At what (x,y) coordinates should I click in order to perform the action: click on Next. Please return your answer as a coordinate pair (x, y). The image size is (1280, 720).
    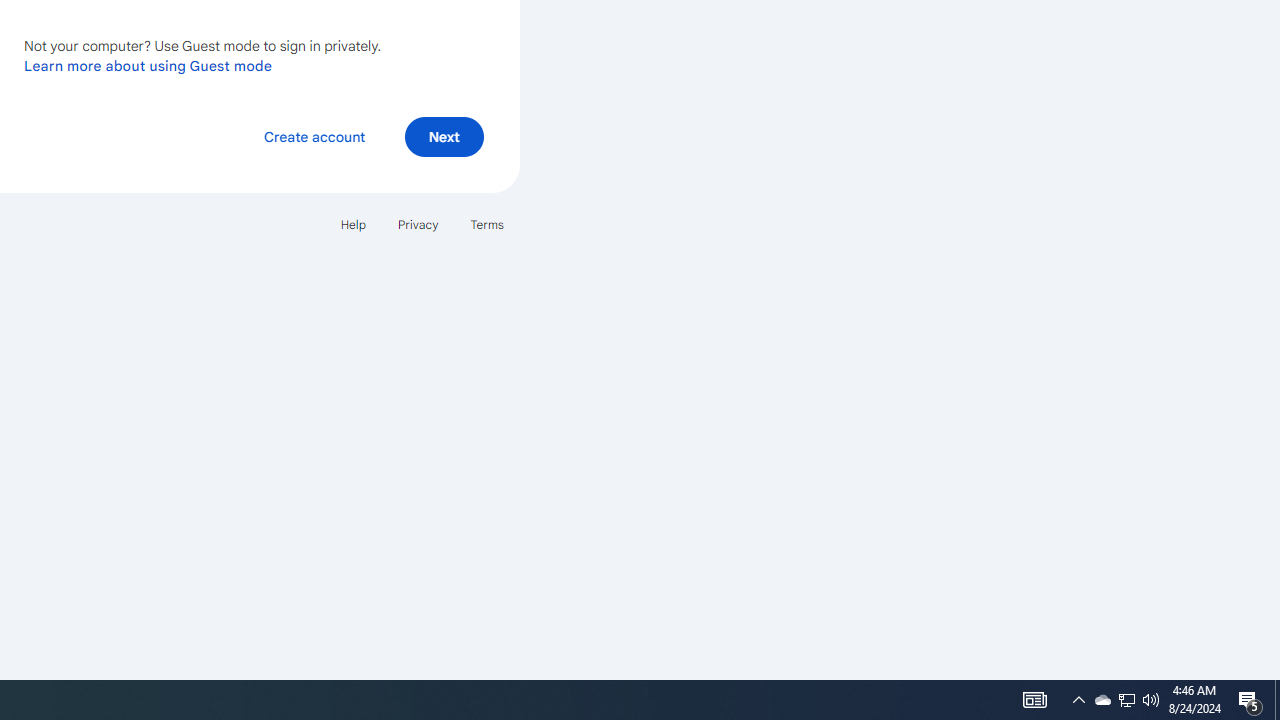
    Looking at the image, I should click on (444, 136).